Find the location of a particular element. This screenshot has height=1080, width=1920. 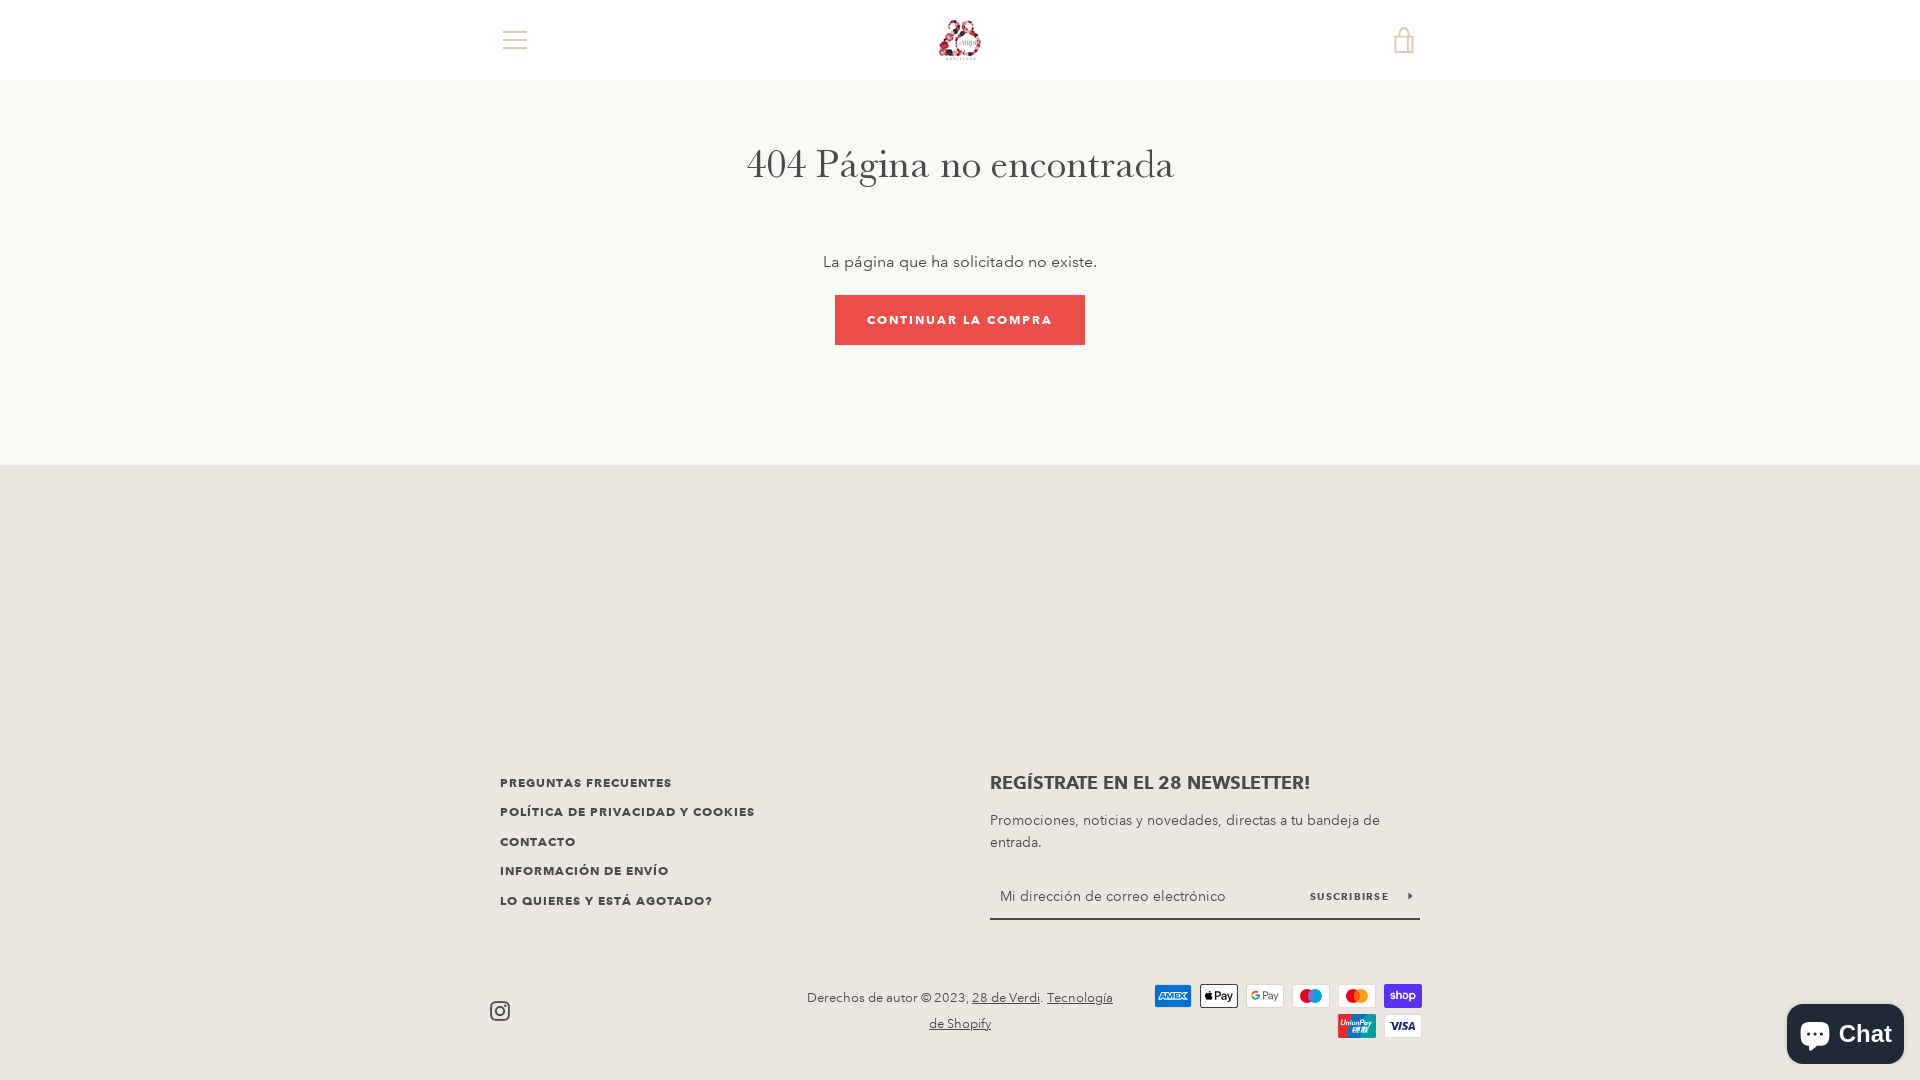

CONTINUAR LA COMPRA is located at coordinates (960, 320).